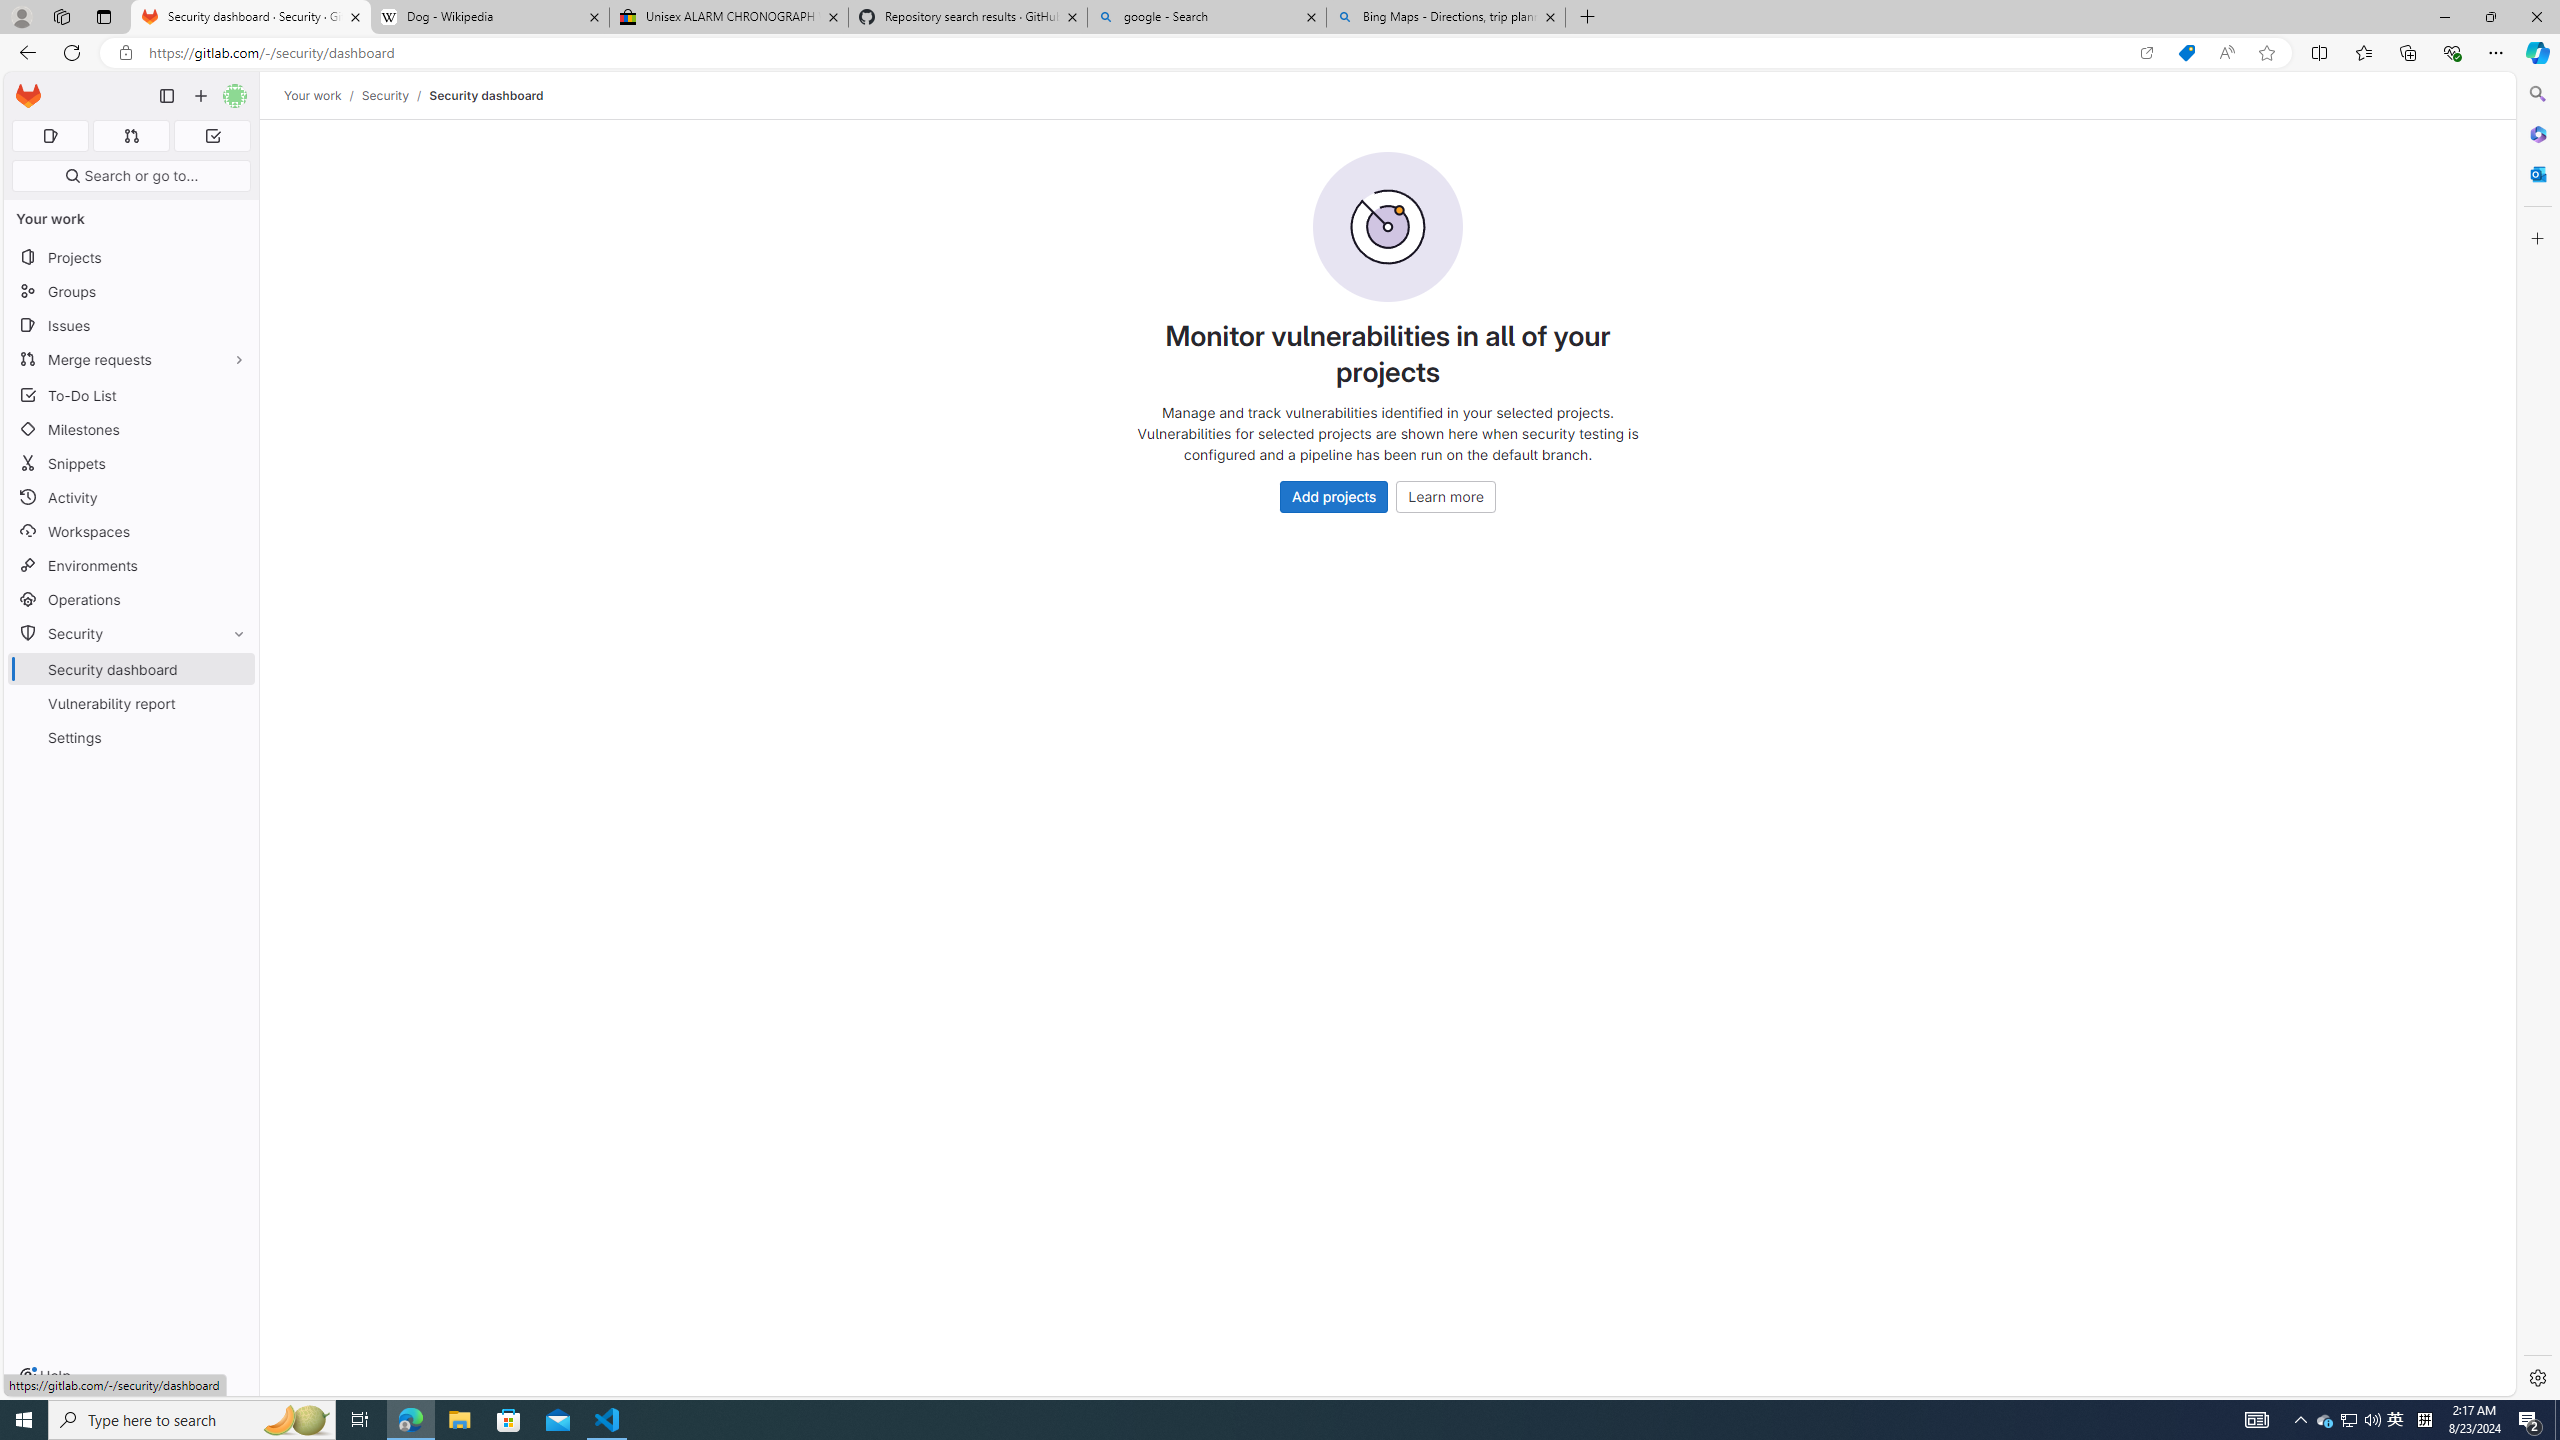  I want to click on Microsoft 365, so click(2536, 134).